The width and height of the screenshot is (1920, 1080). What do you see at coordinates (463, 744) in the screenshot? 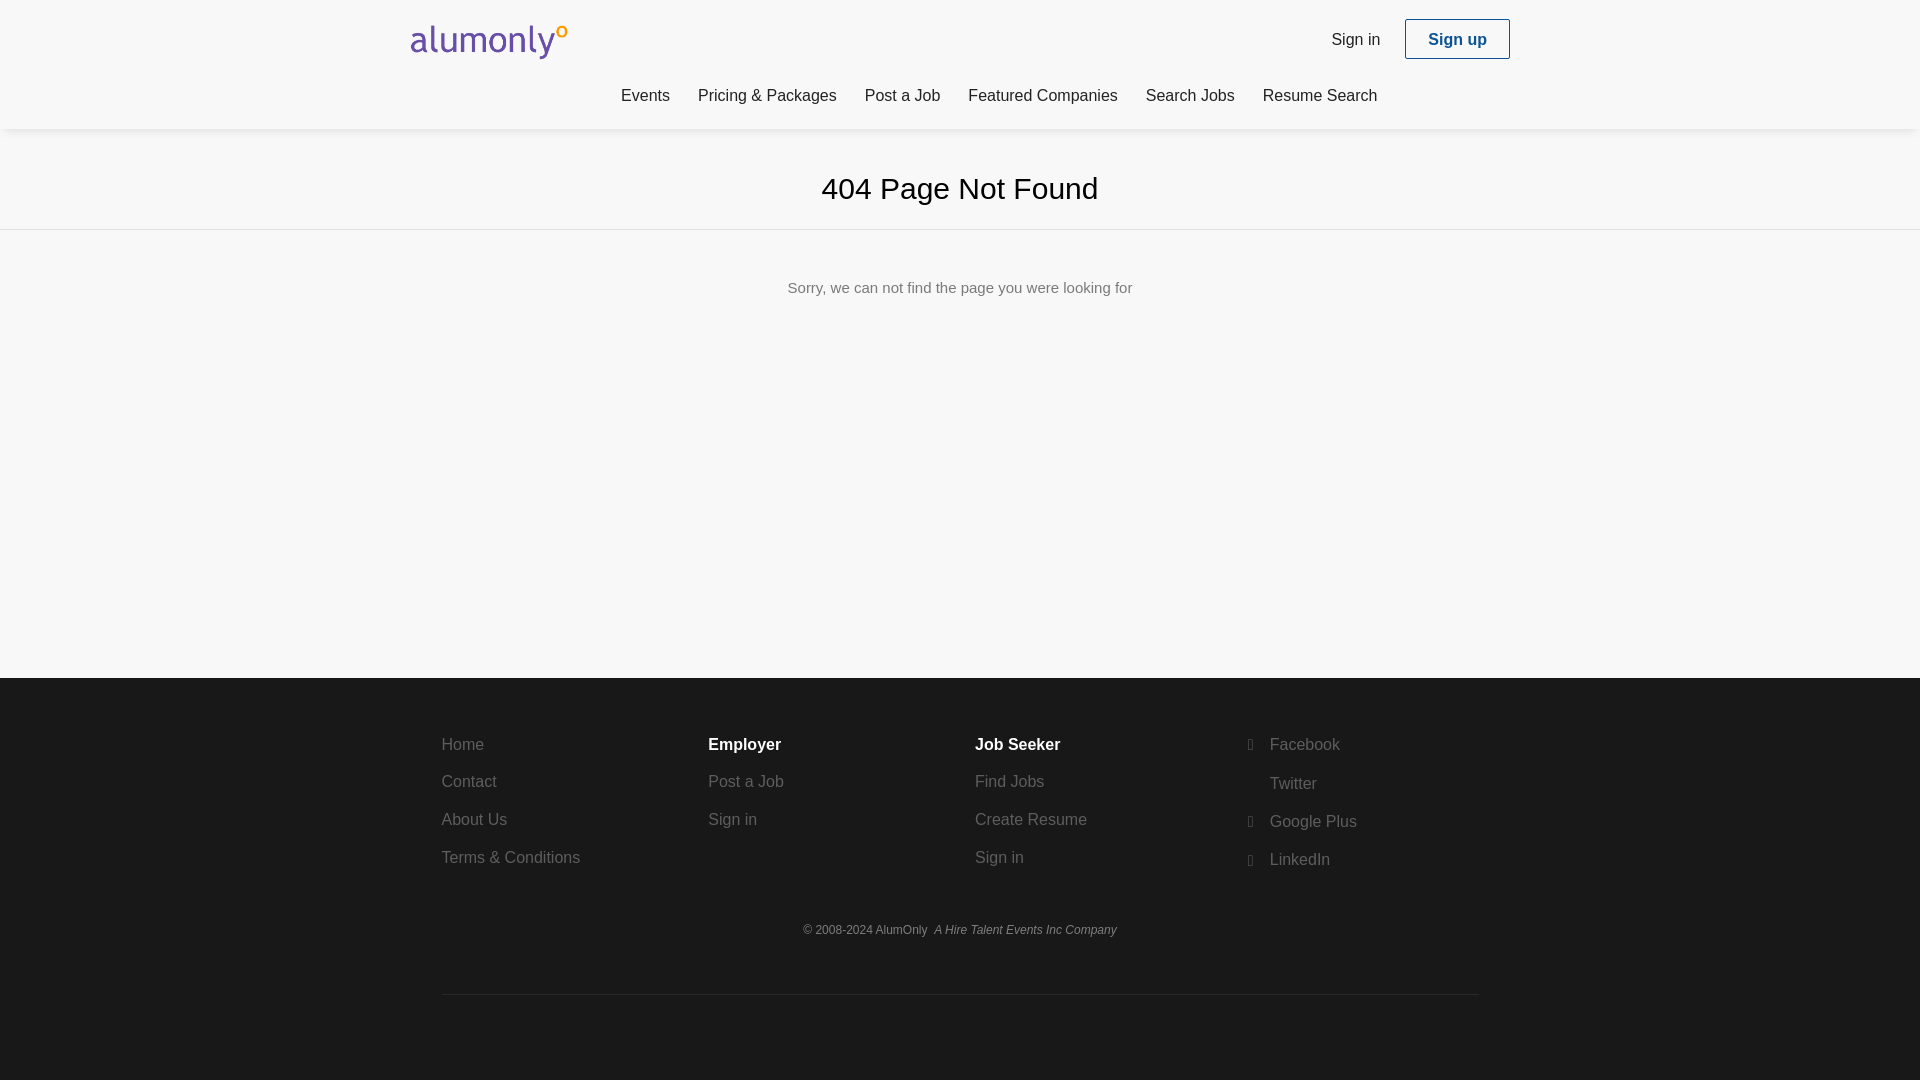
I see `Home` at bounding box center [463, 744].